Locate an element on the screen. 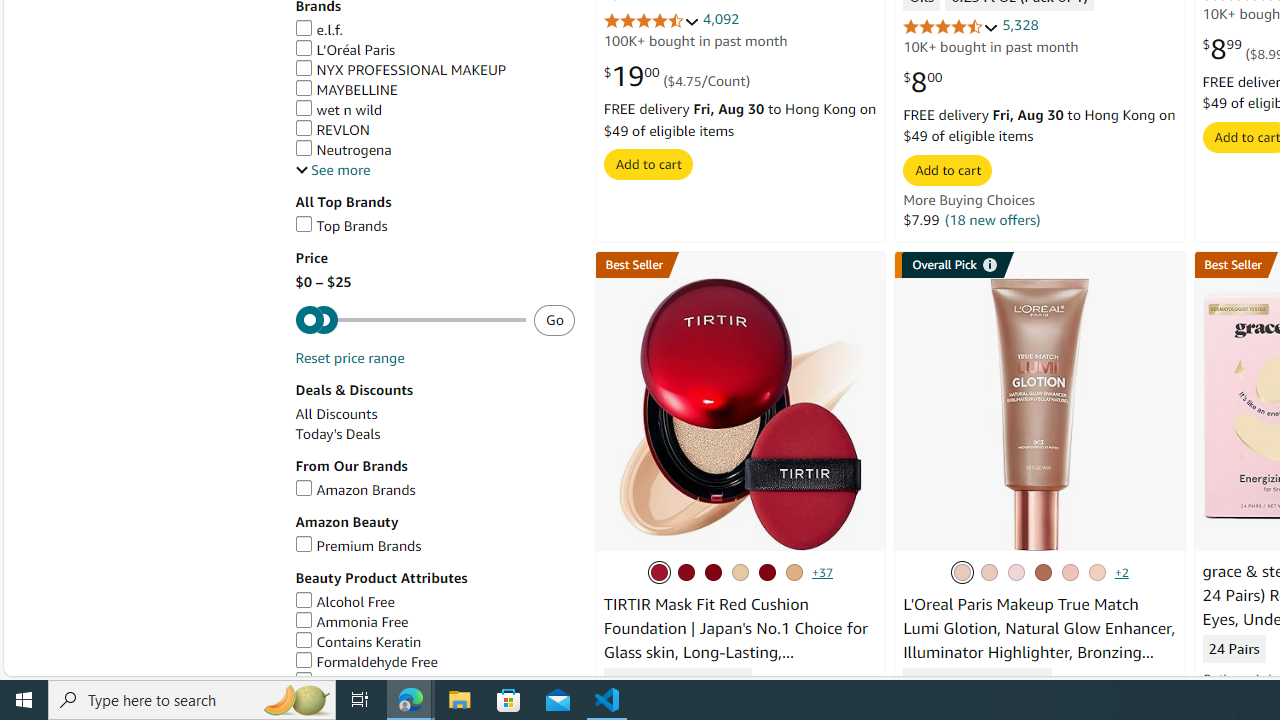 Image resolution: width=1280 pixels, height=720 pixels. Neutrogena is located at coordinates (342, 149).